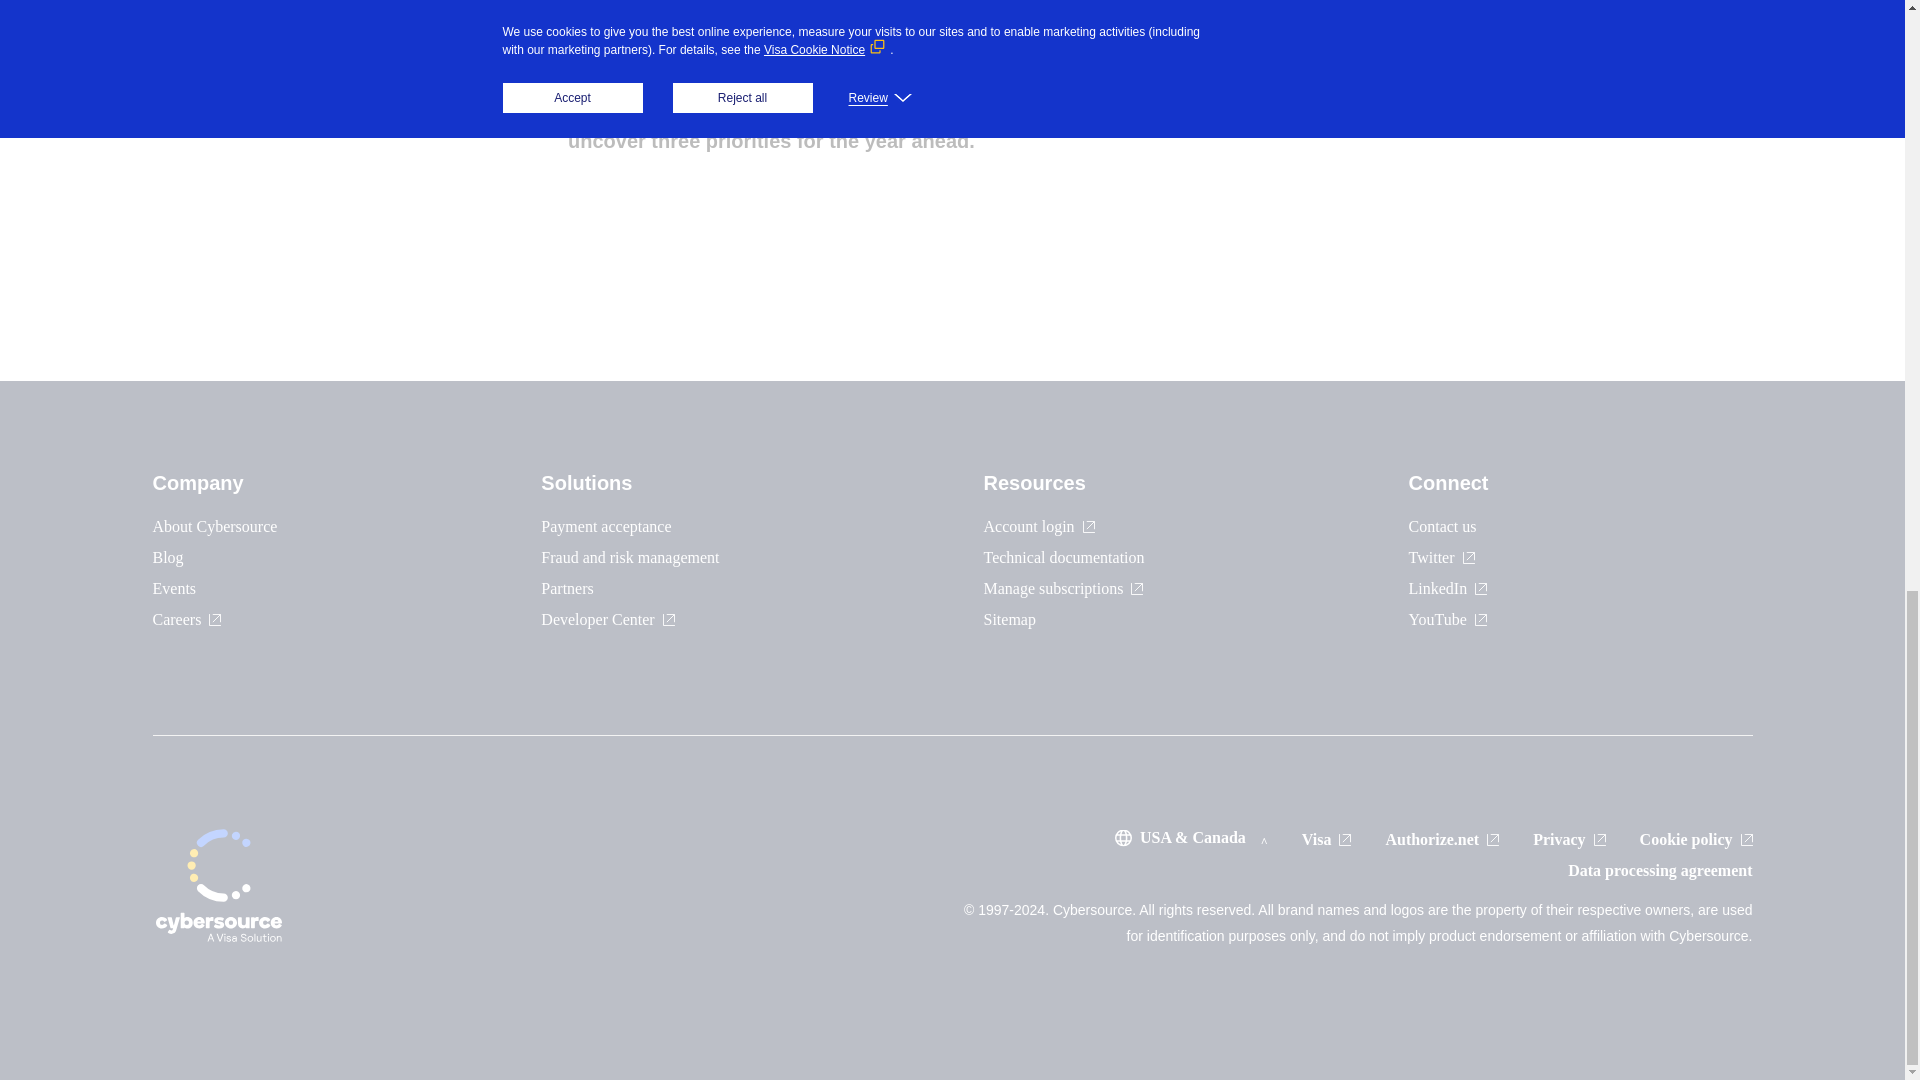 Image resolution: width=1920 pixels, height=1080 pixels. What do you see at coordinates (1010, 619) in the screenshot?
I see `Sitemap` at bounding box center [1010, 619].